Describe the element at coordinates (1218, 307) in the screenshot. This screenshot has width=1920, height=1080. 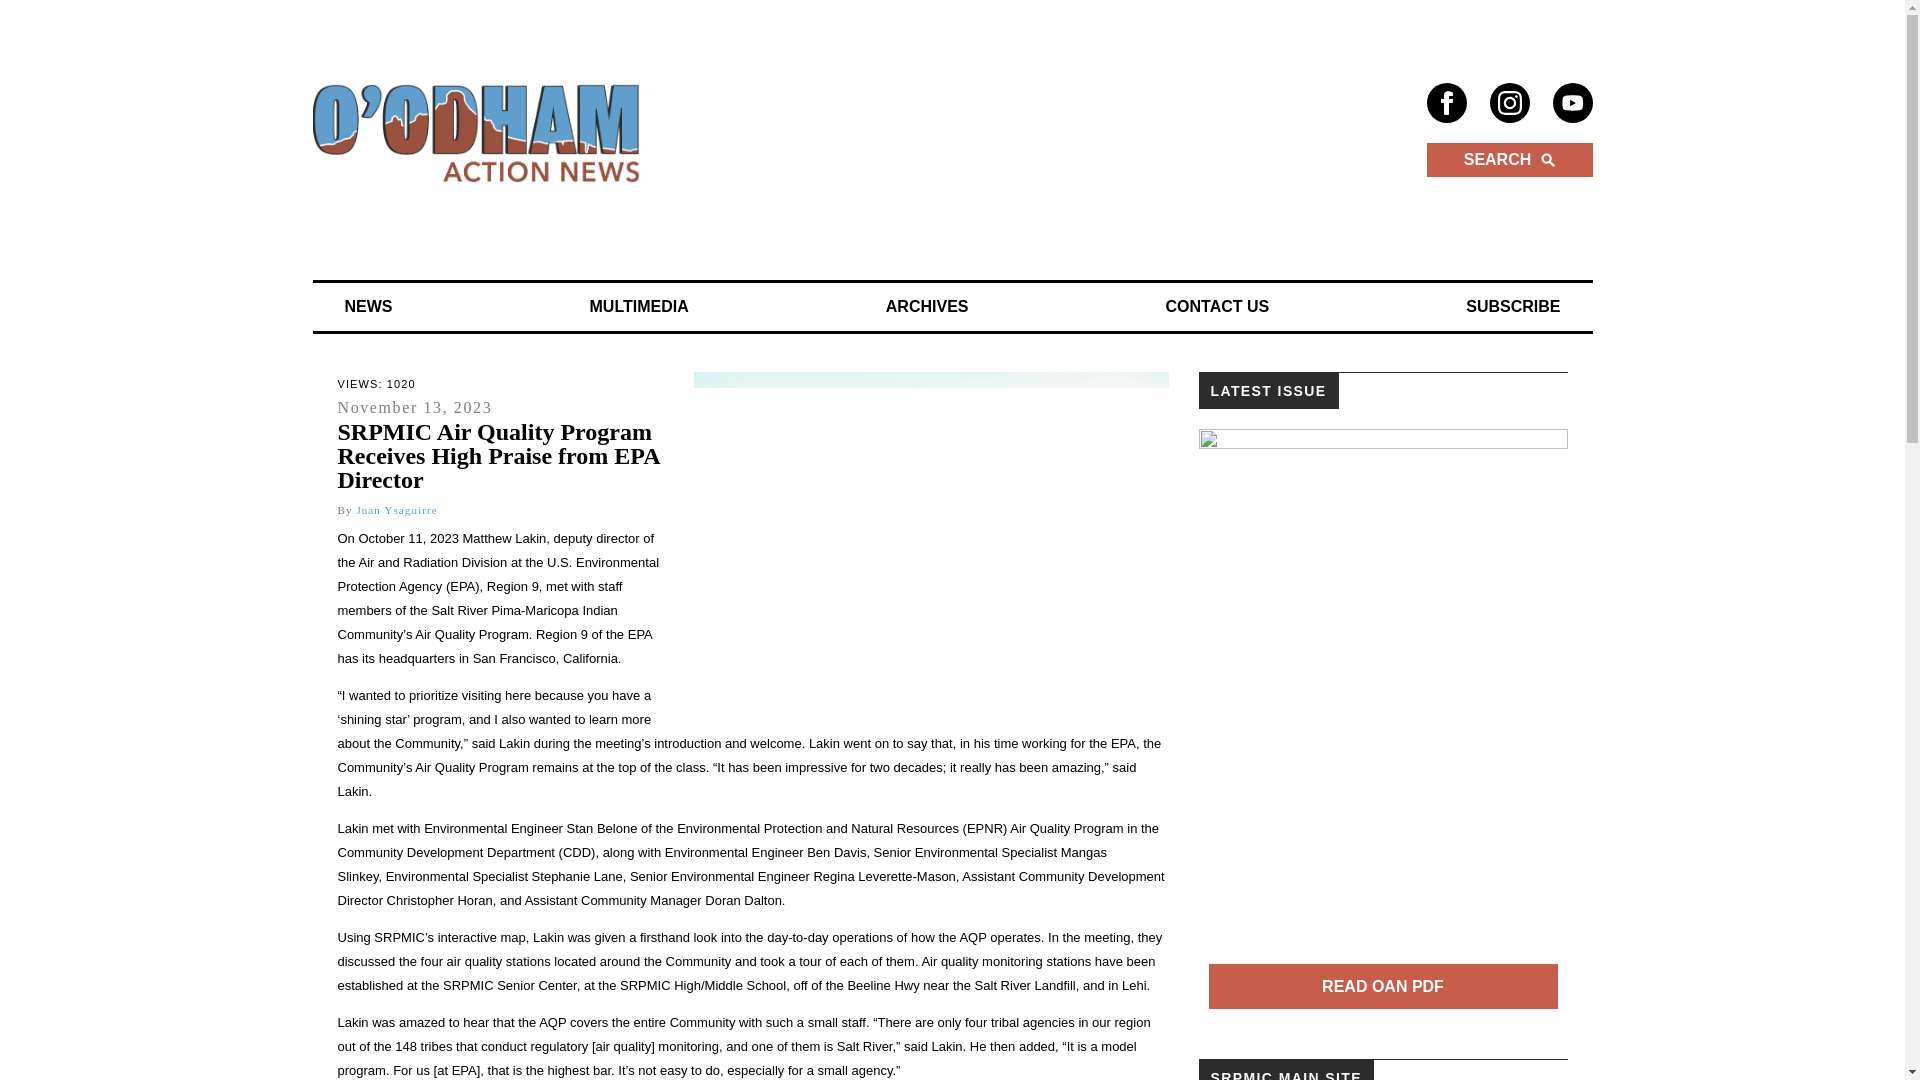
I see `CONTACT US` at that location.